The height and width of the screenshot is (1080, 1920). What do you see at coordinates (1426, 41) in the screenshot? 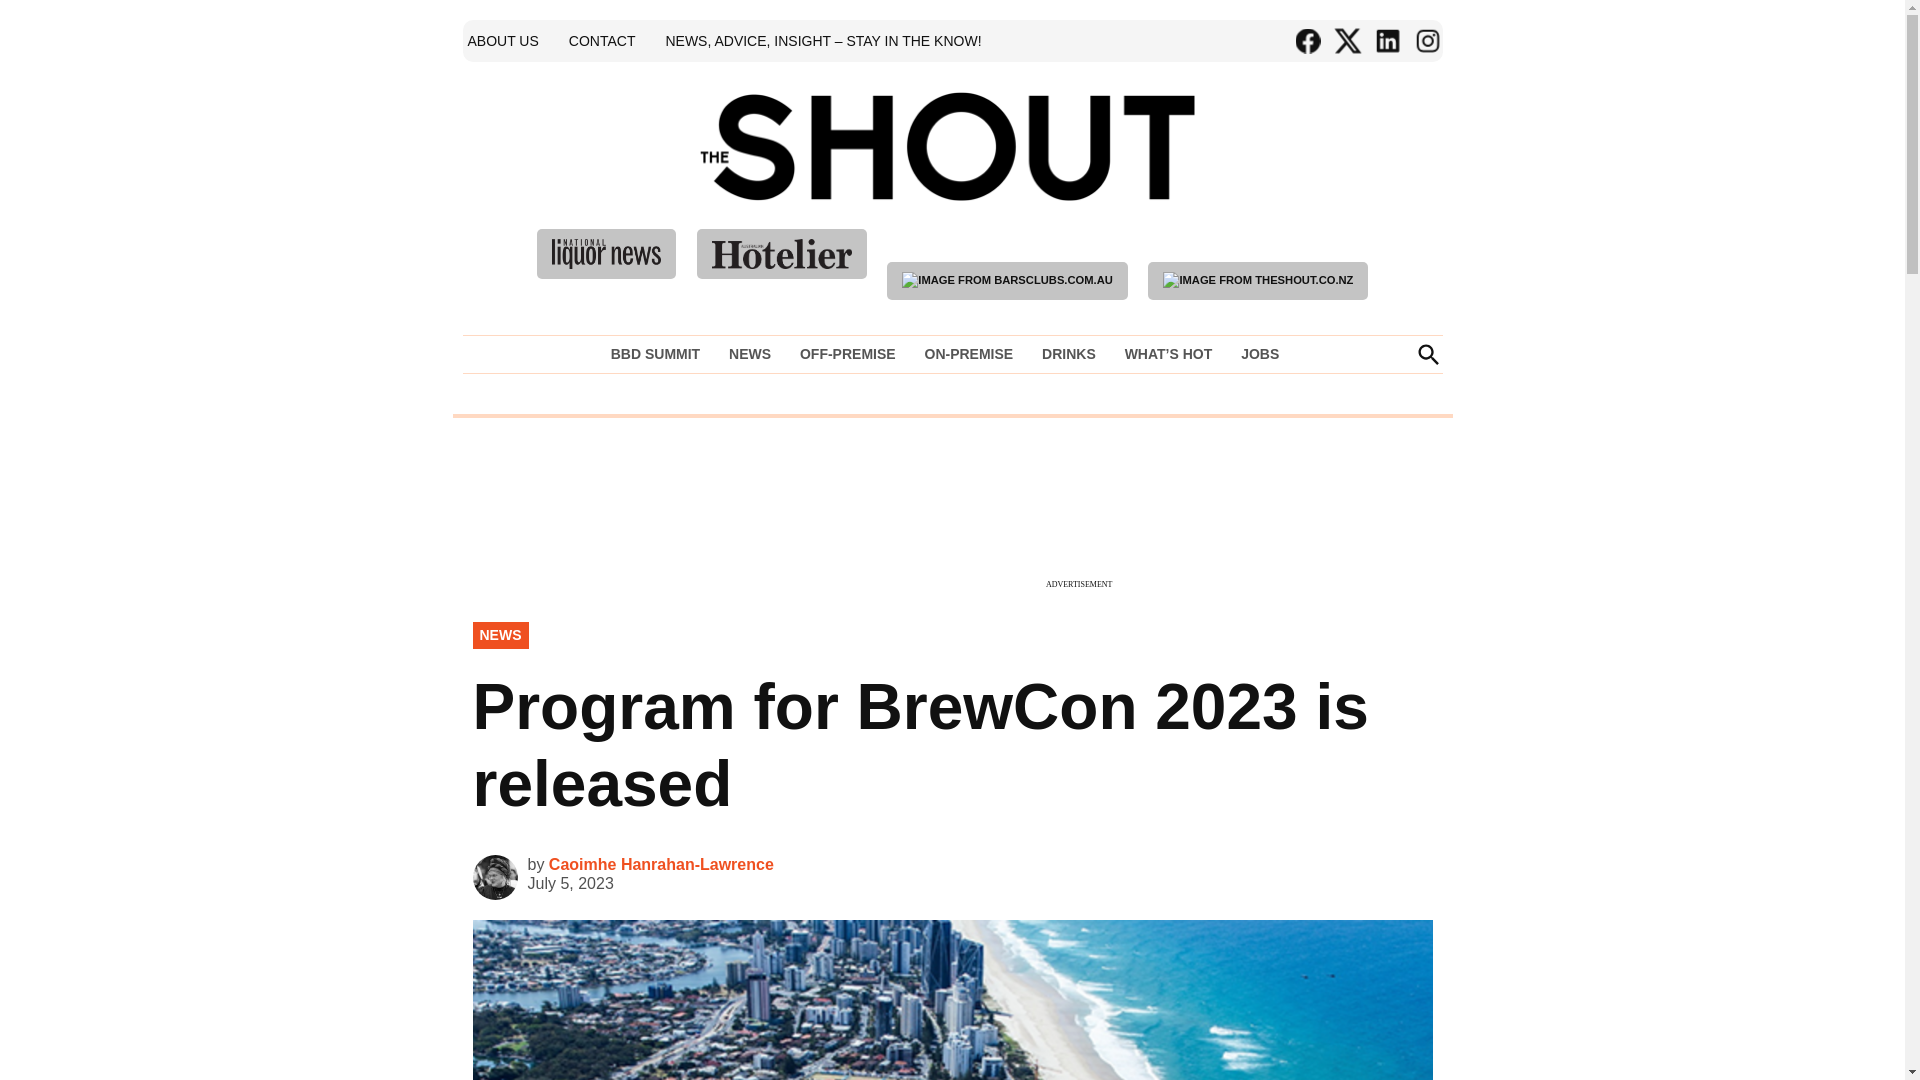
I see `Instagram` at bounding box center [1426, 41].